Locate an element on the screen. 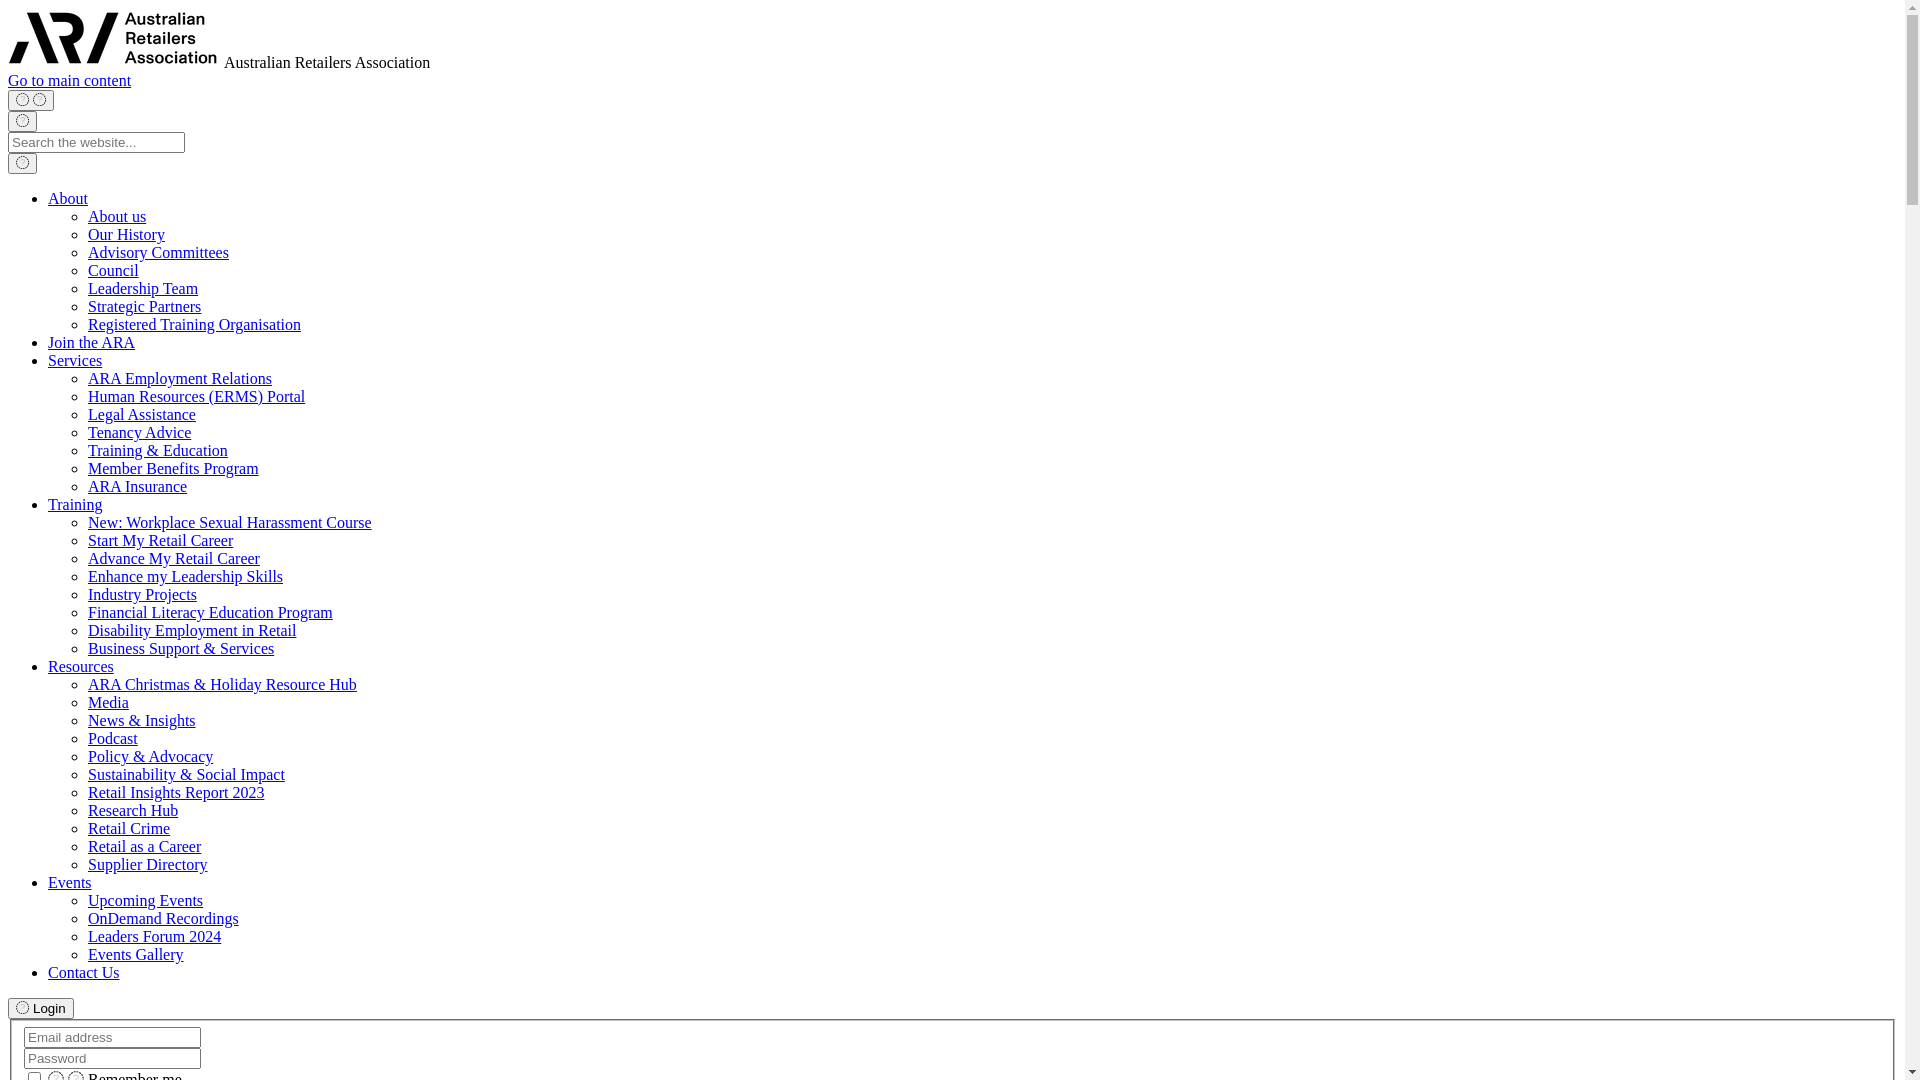 This screenshot has height=1080, width=1920. Research Hub is located at coordinates (133, 810).